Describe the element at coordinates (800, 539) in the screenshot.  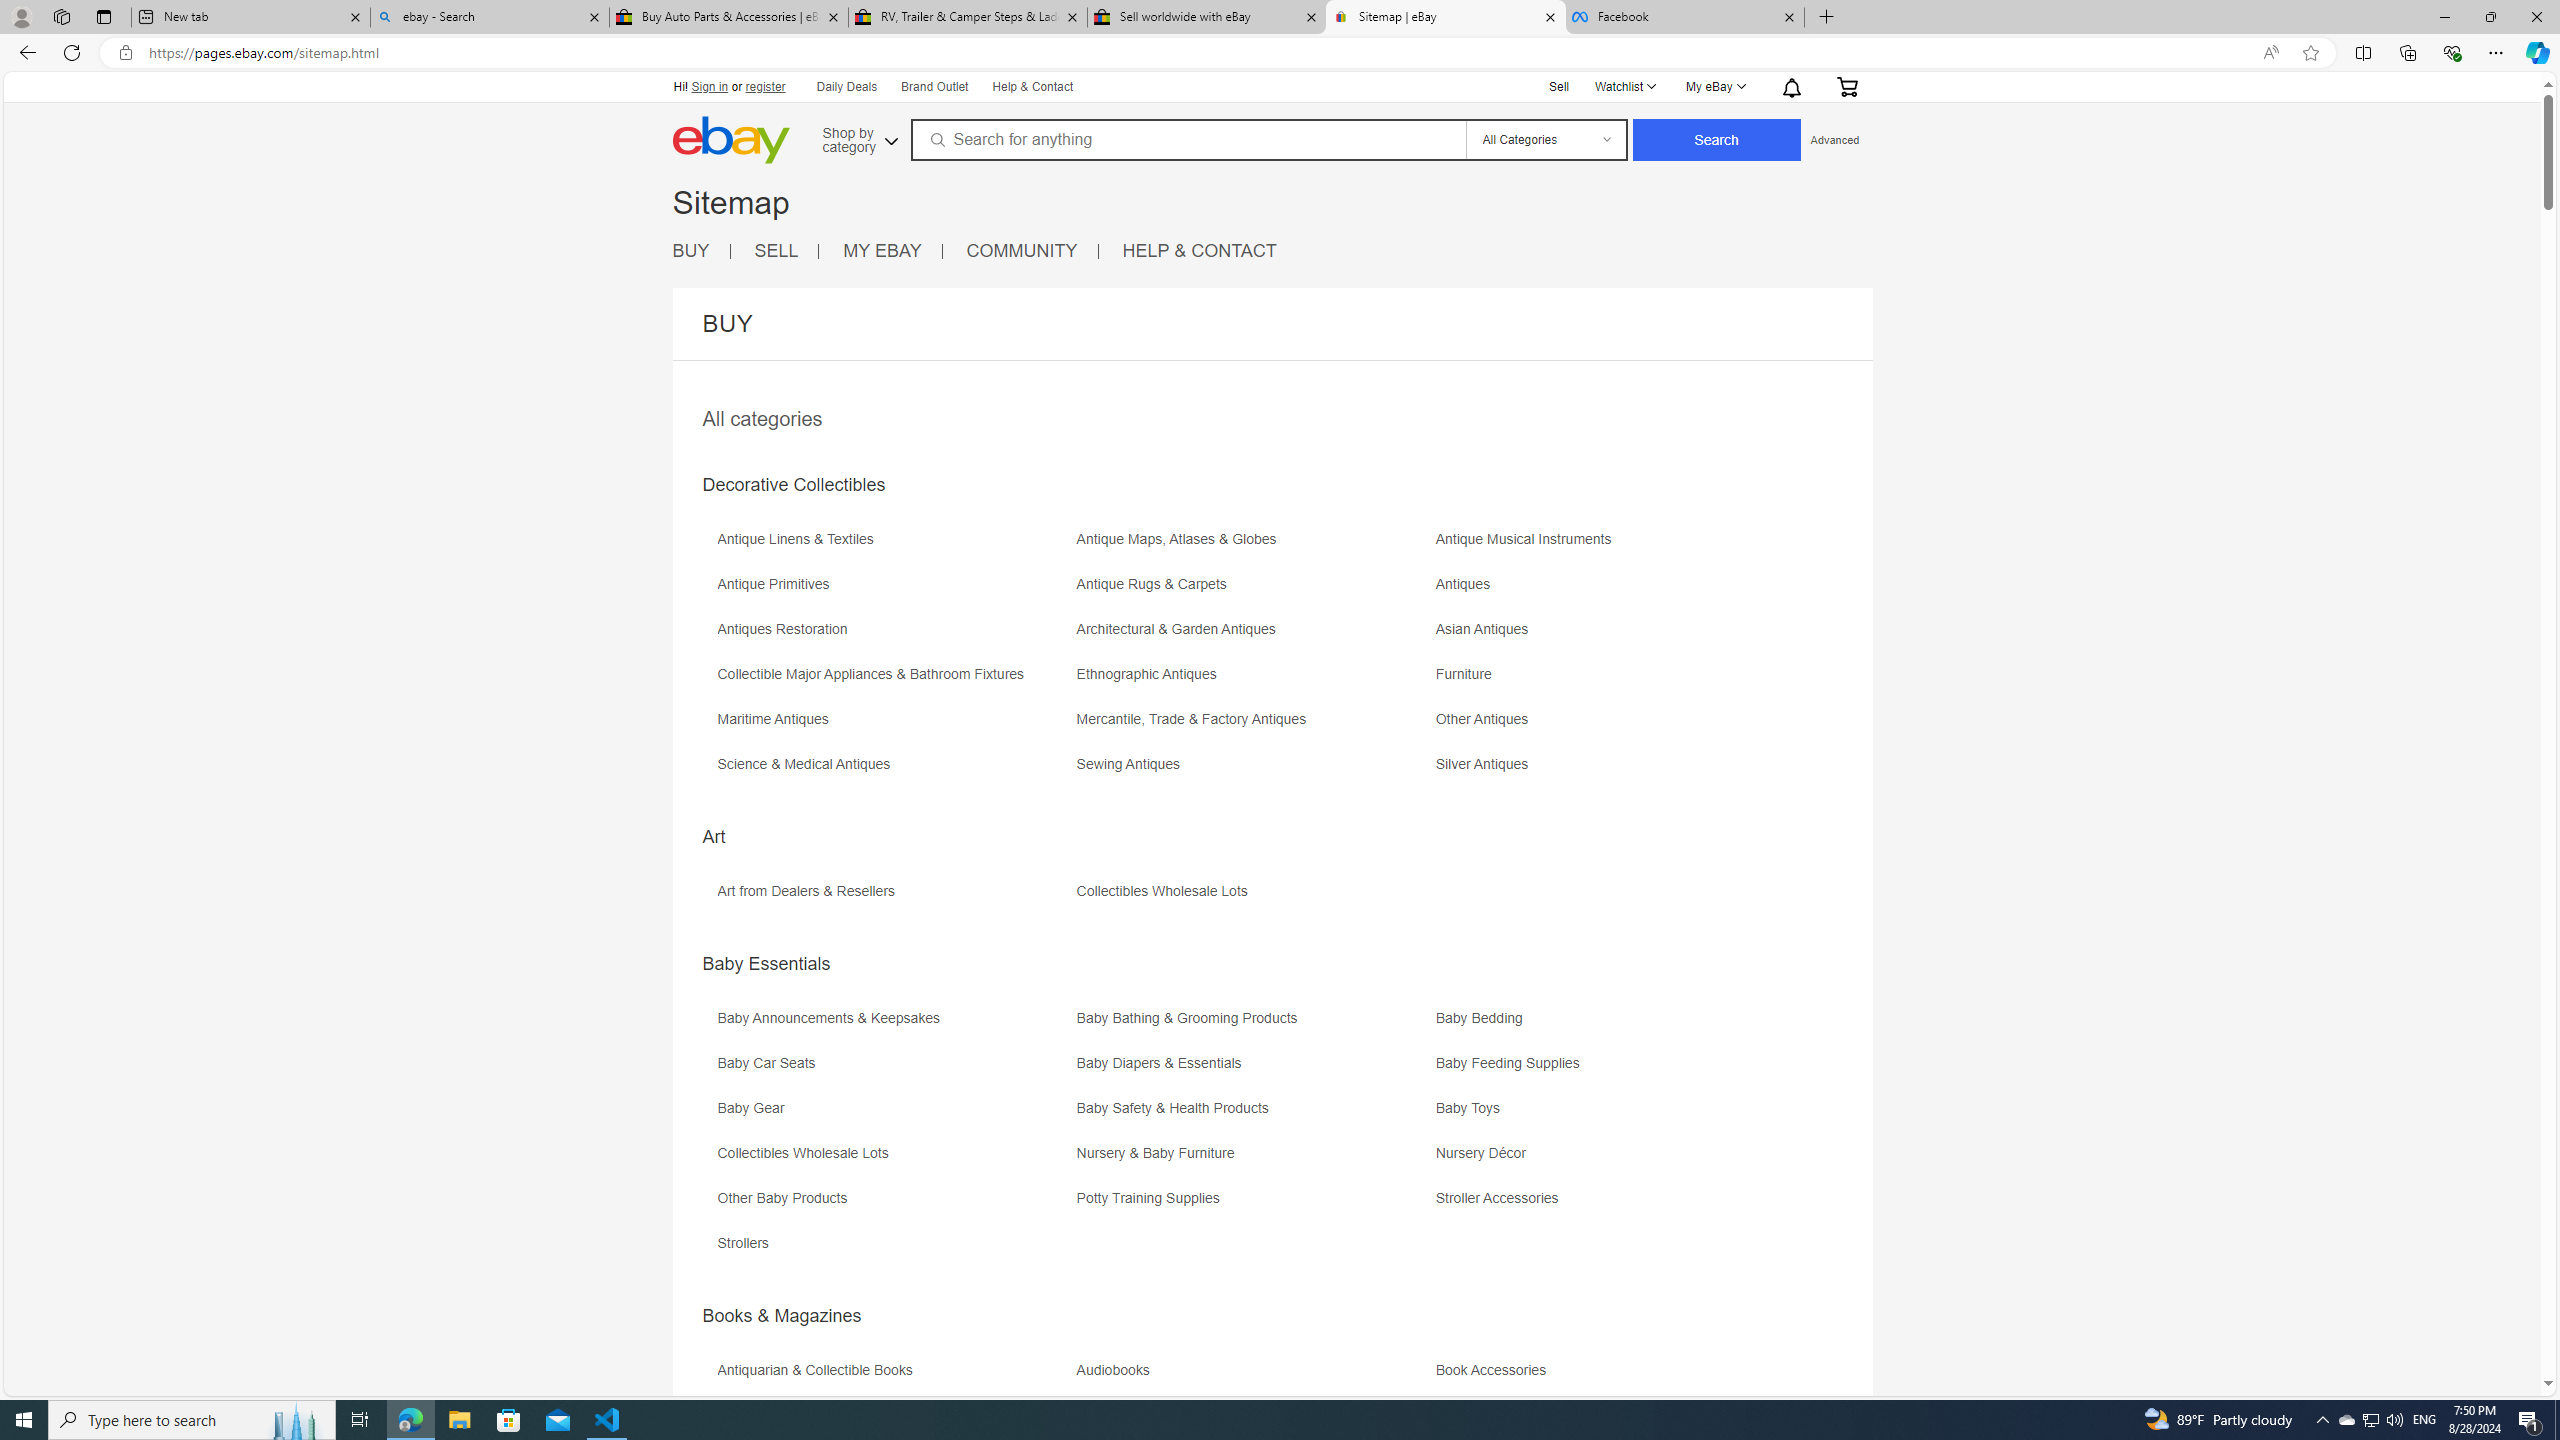
I see `Antique Linens & Textiles` at that location.